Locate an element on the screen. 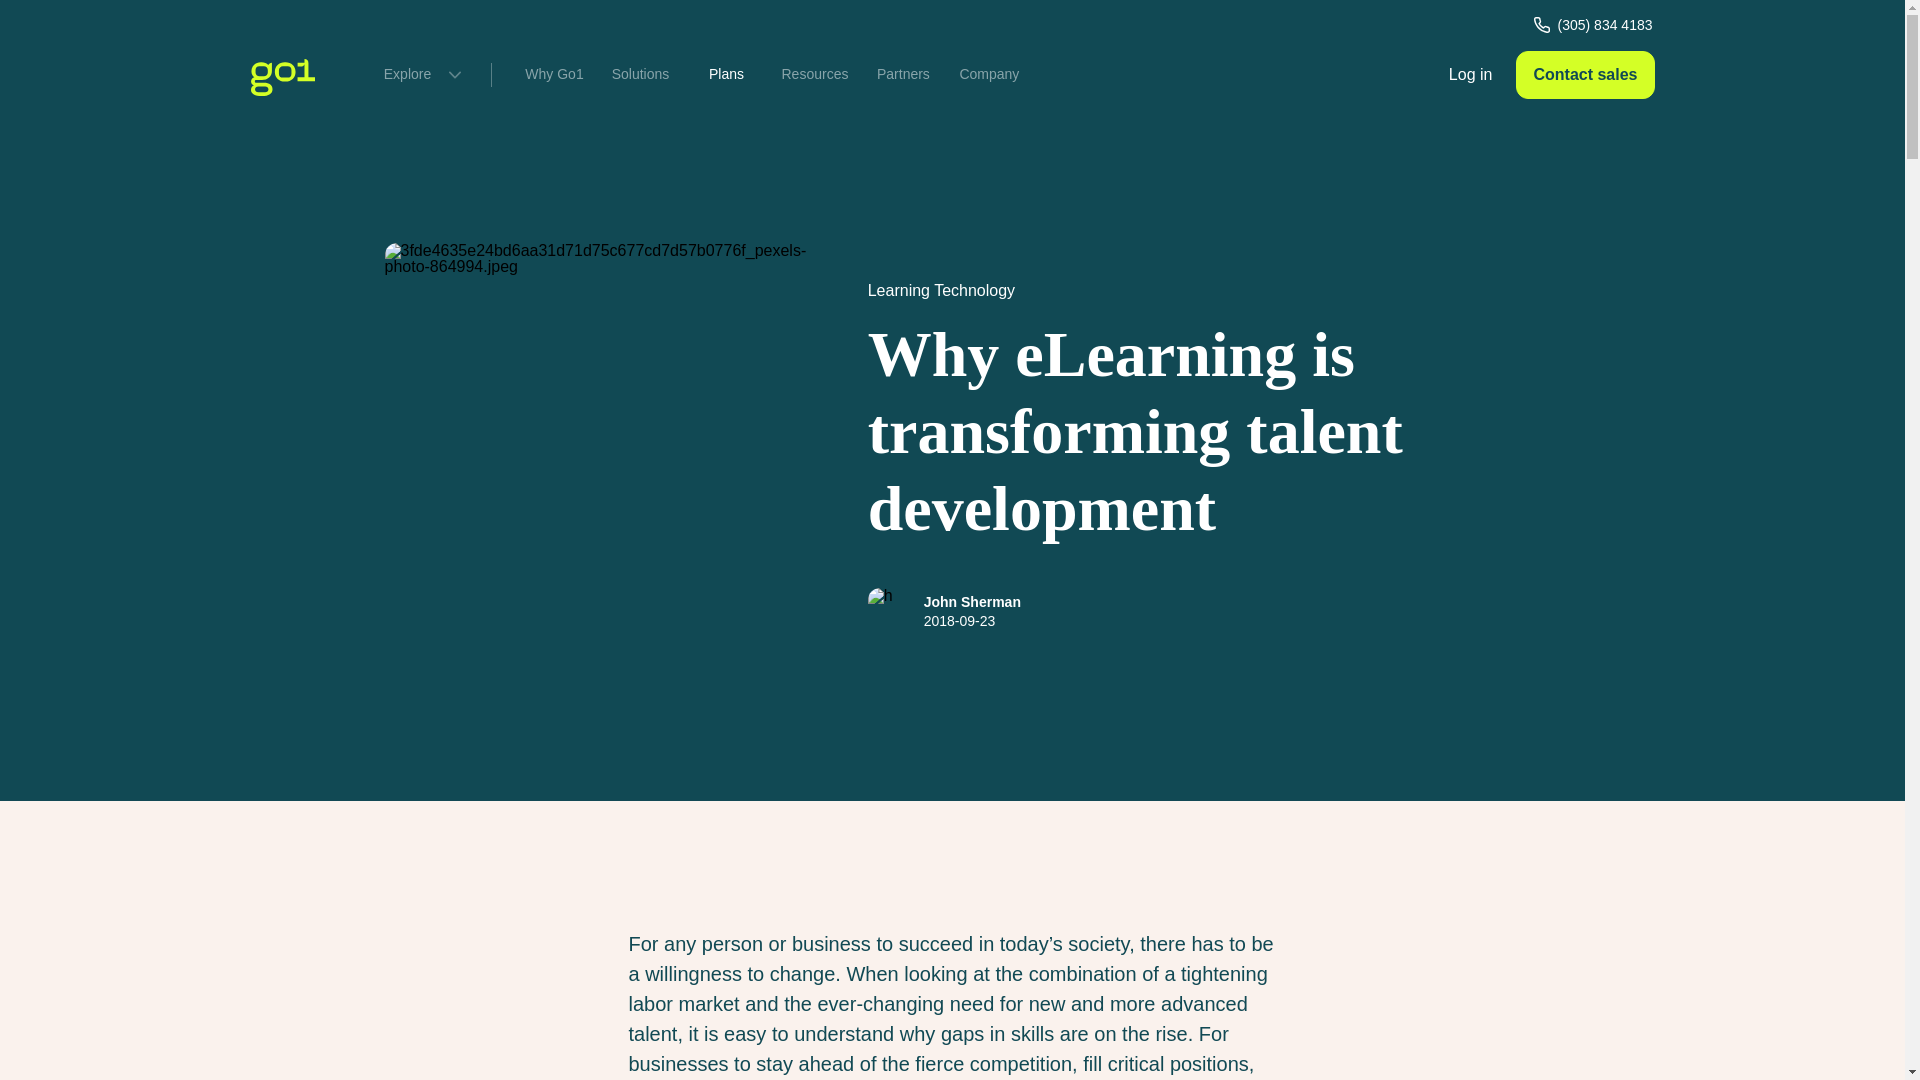 Image resolution: width=1920 pixels, height=1080 pixels. Log in is located at coordinates (1470, 74).